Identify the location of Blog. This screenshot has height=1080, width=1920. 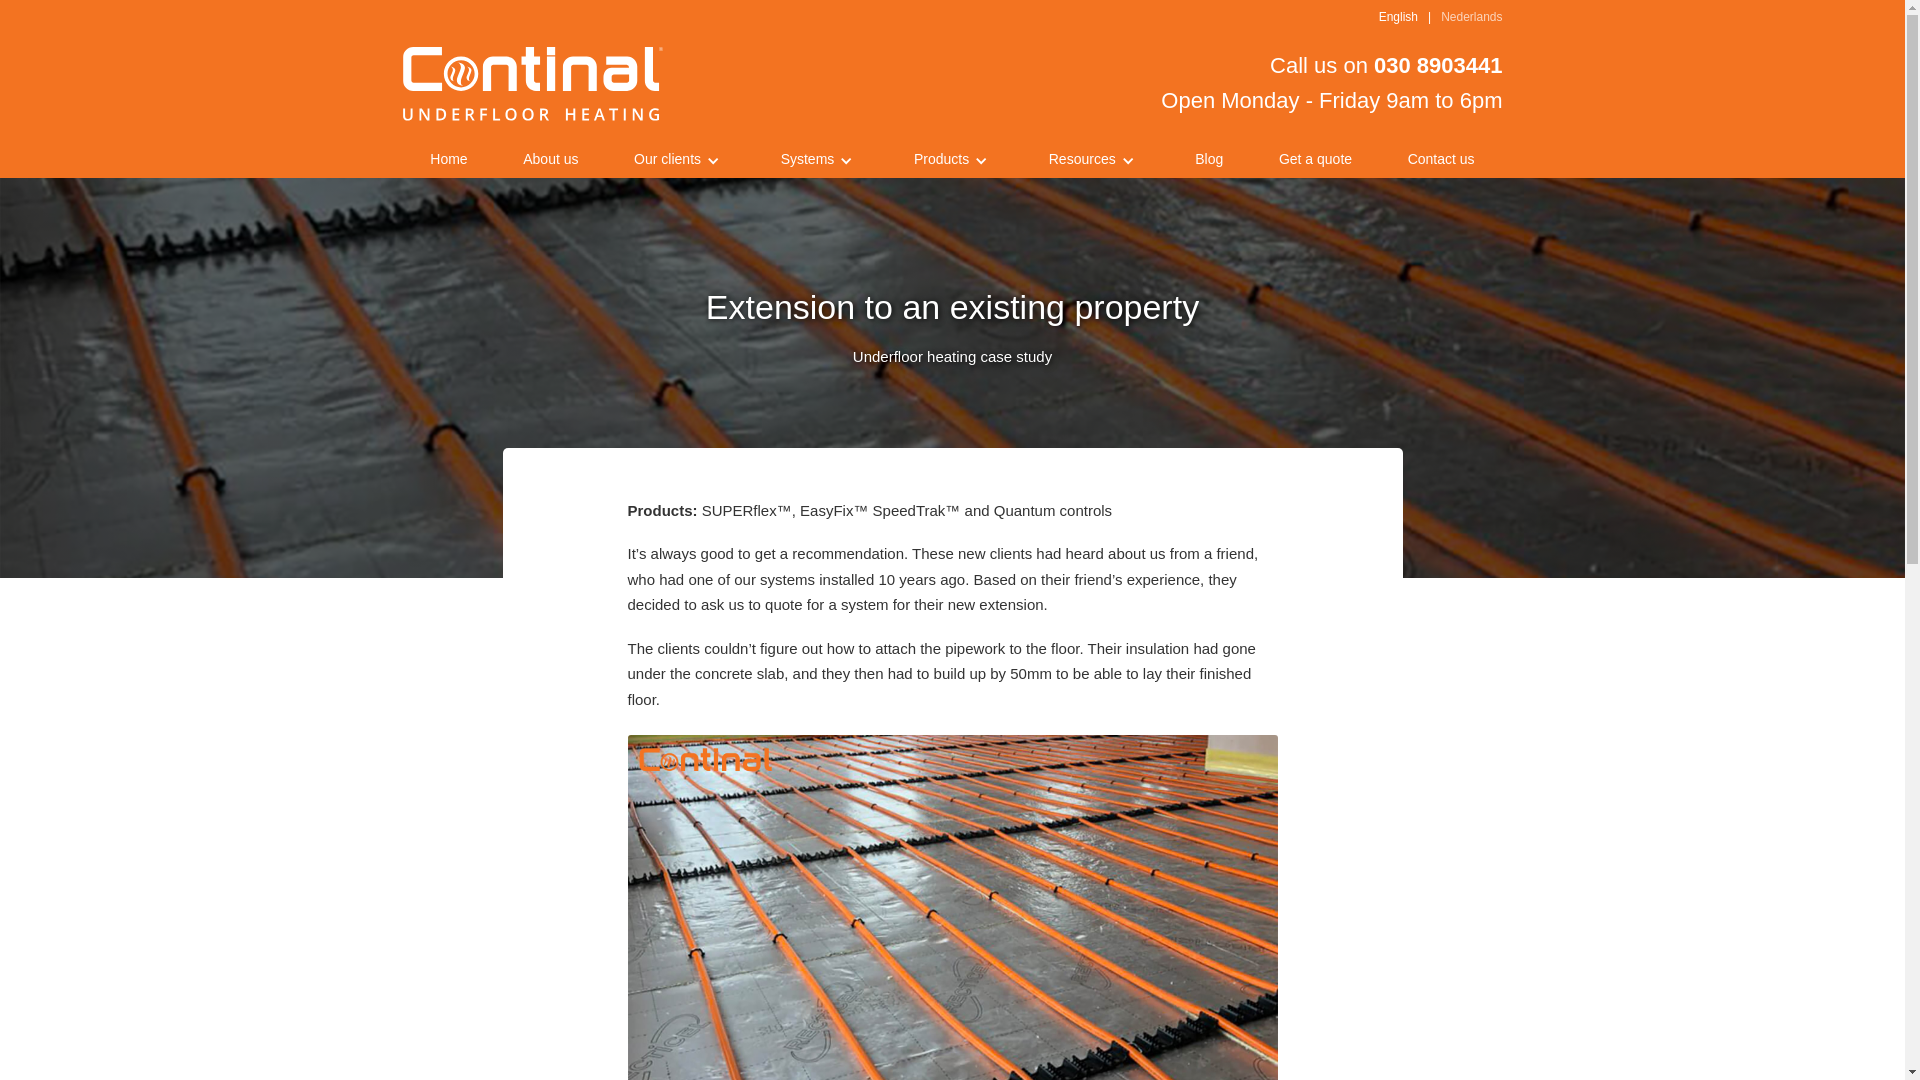
(1315, 160).